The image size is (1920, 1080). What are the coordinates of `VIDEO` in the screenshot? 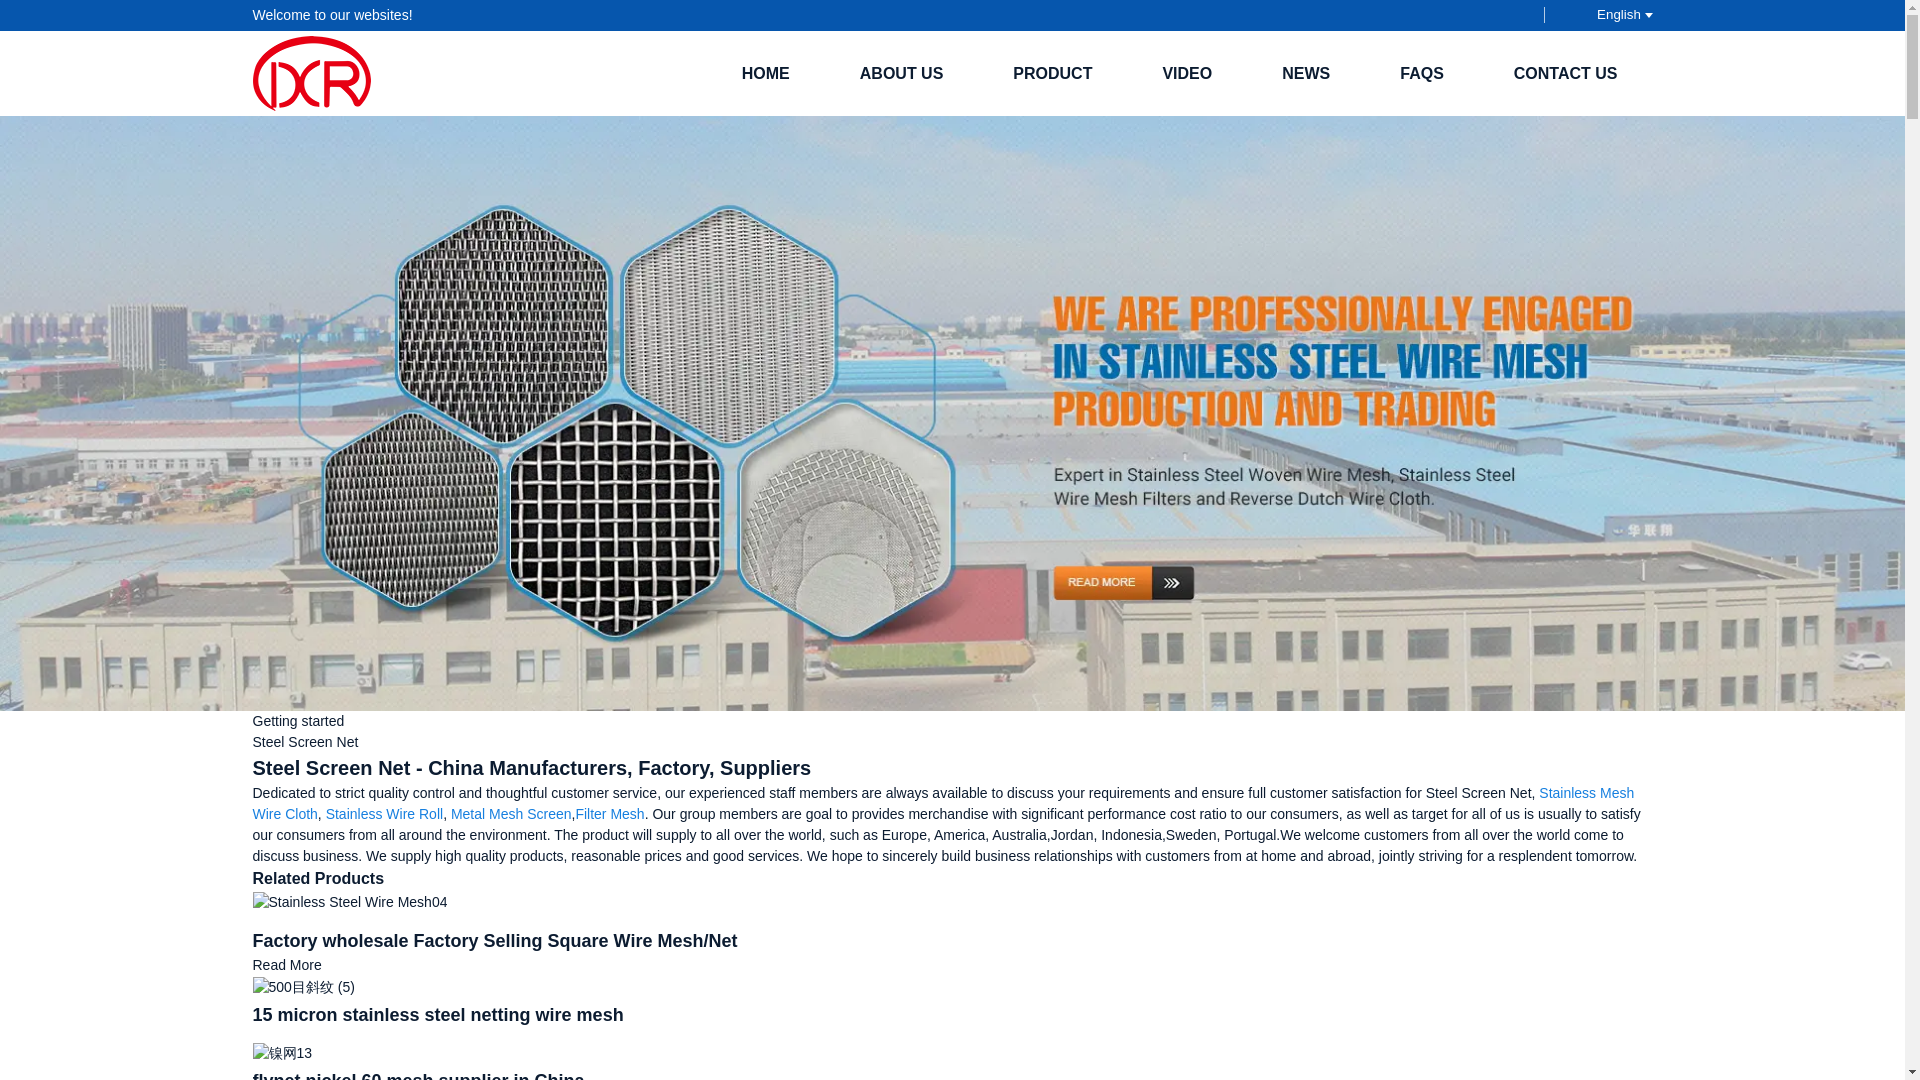 It's located at (1186, 73).